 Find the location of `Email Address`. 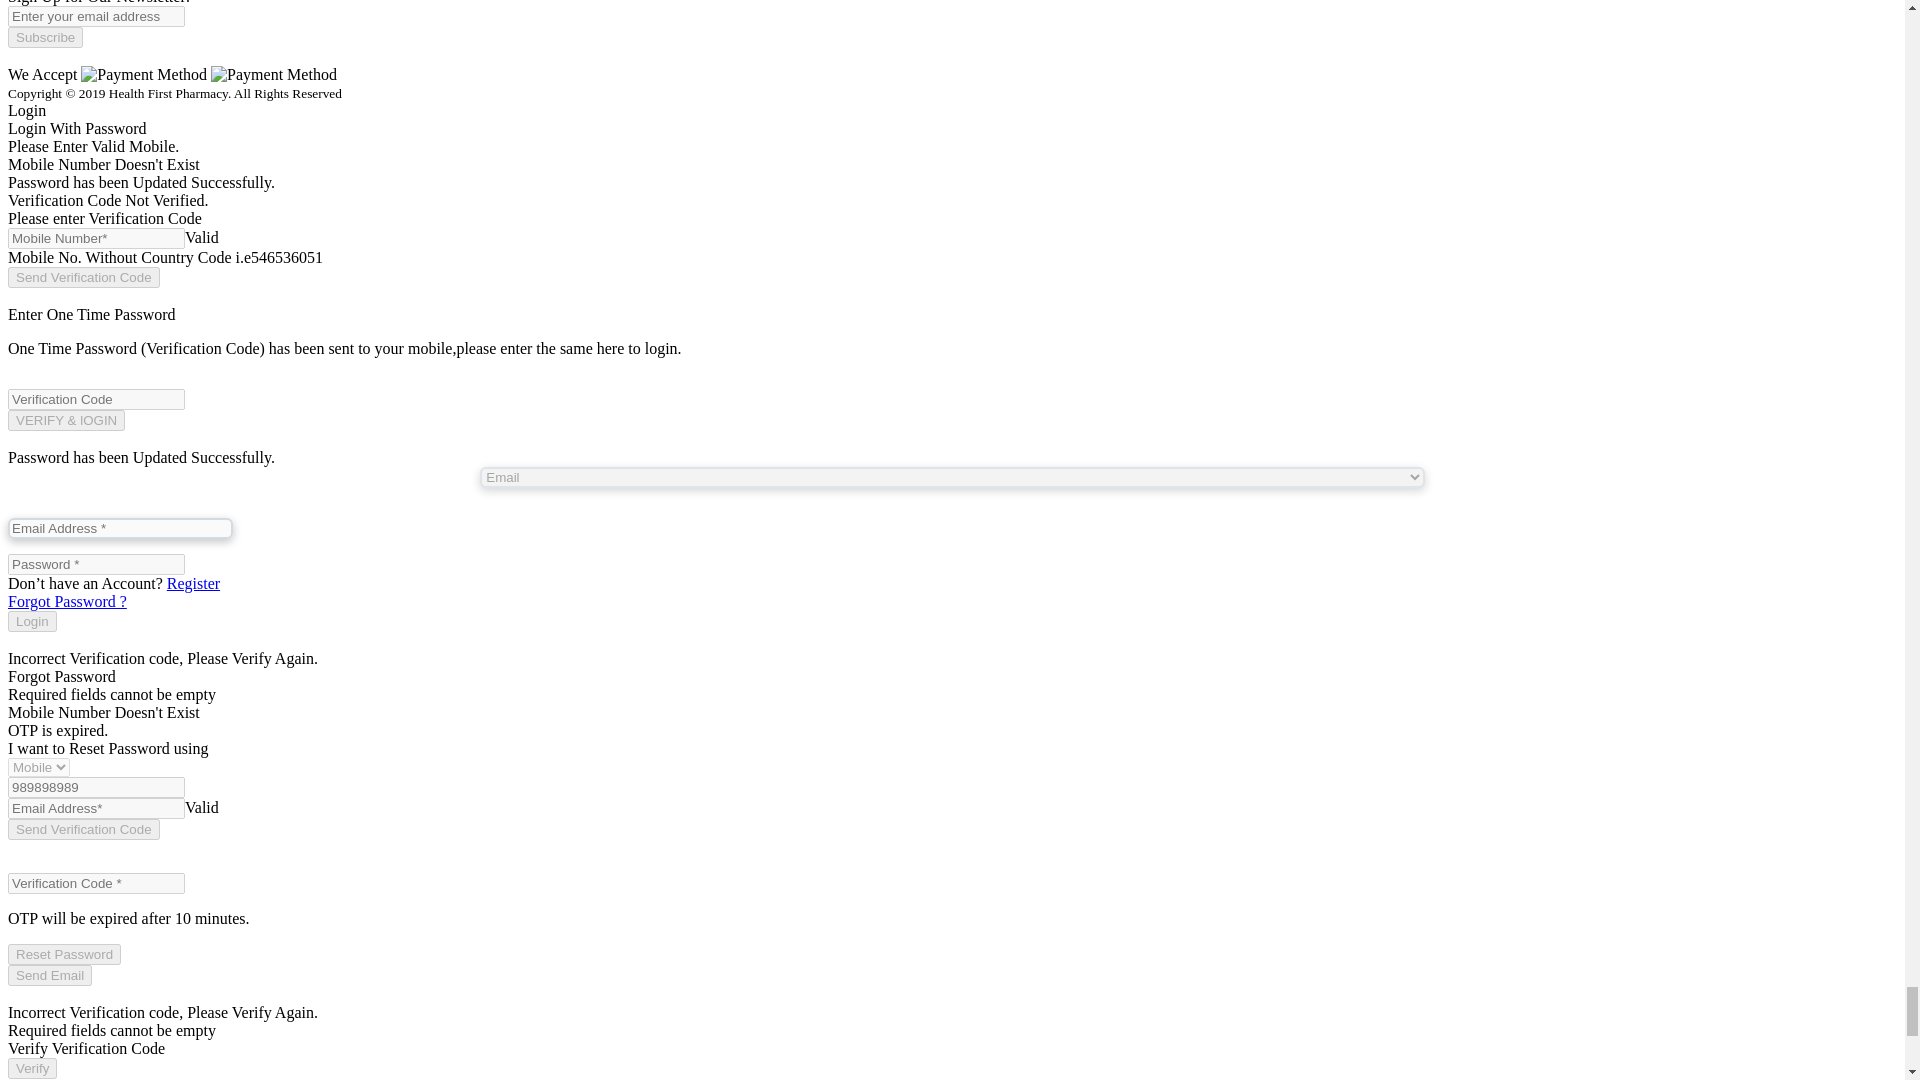

Email Address is located at coordinates (120, 528).